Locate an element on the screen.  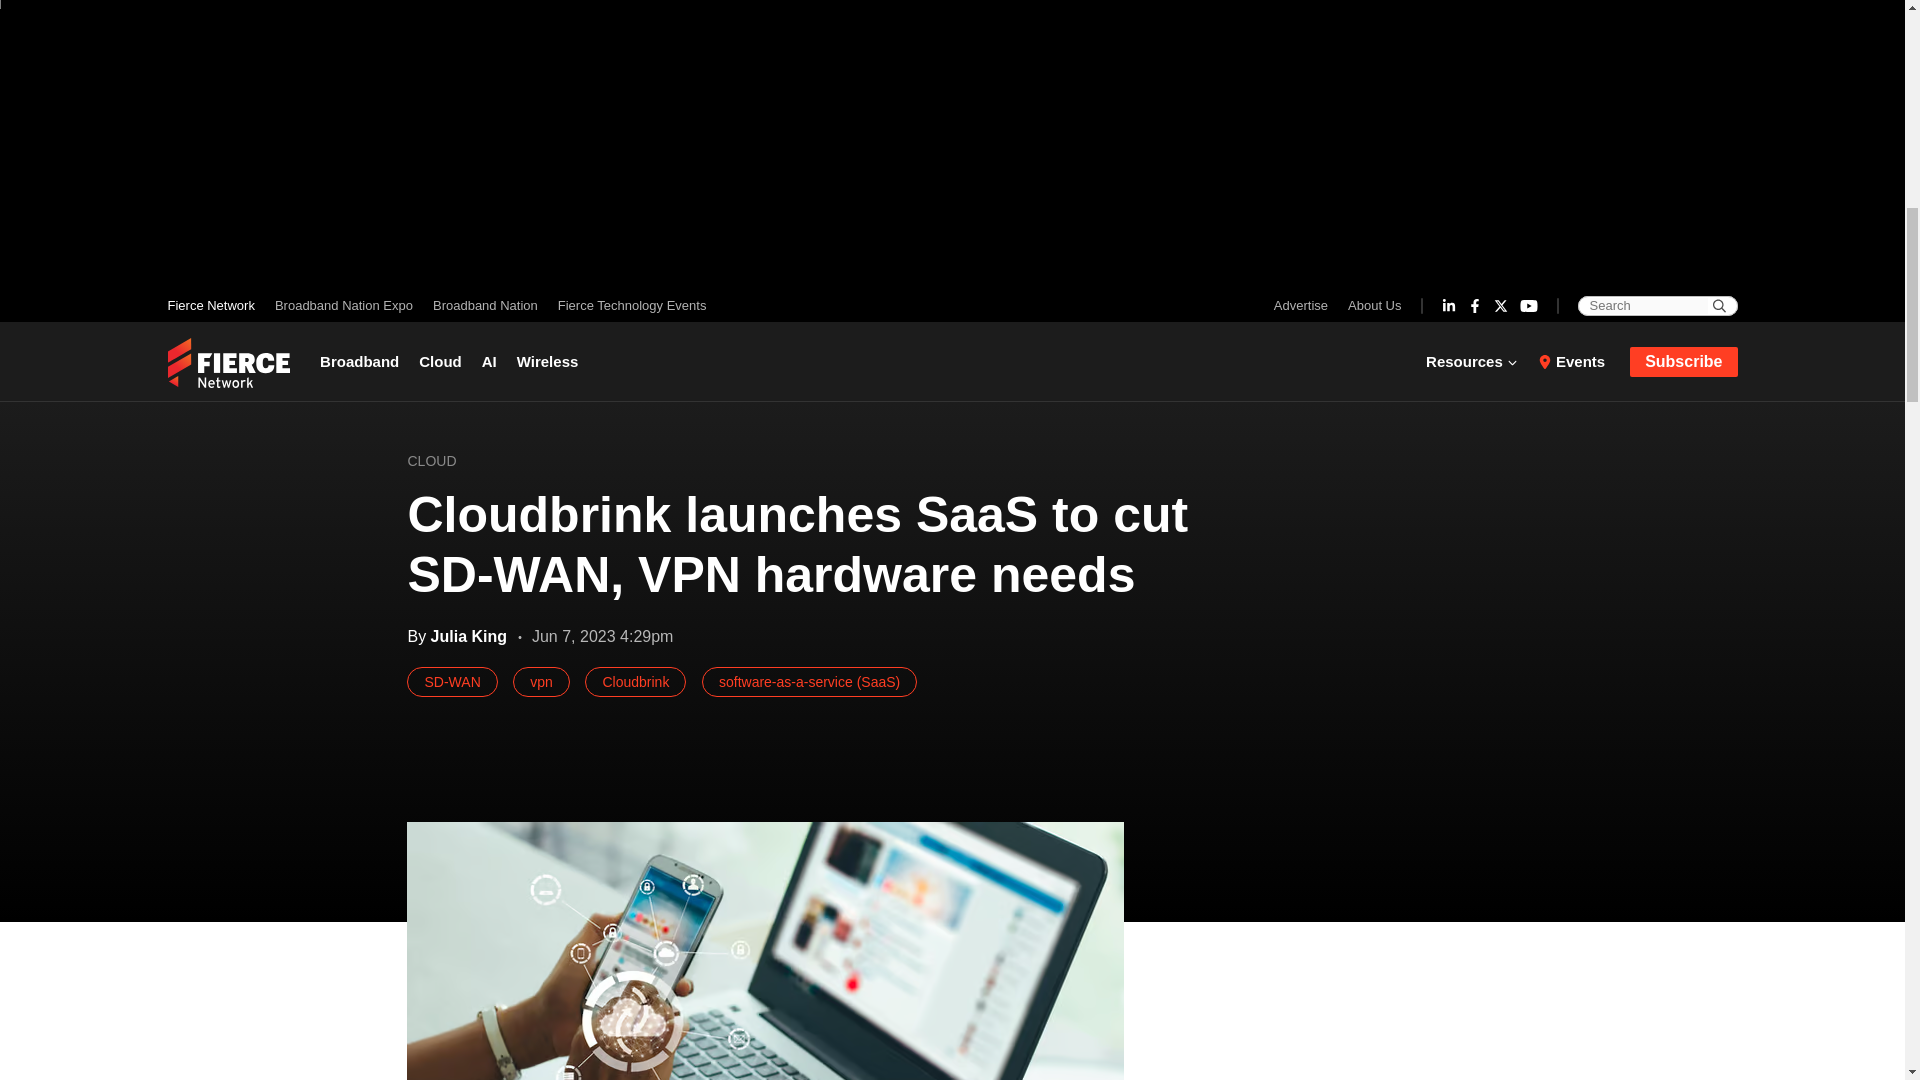
About Us is located at coordinates (1370, 305).